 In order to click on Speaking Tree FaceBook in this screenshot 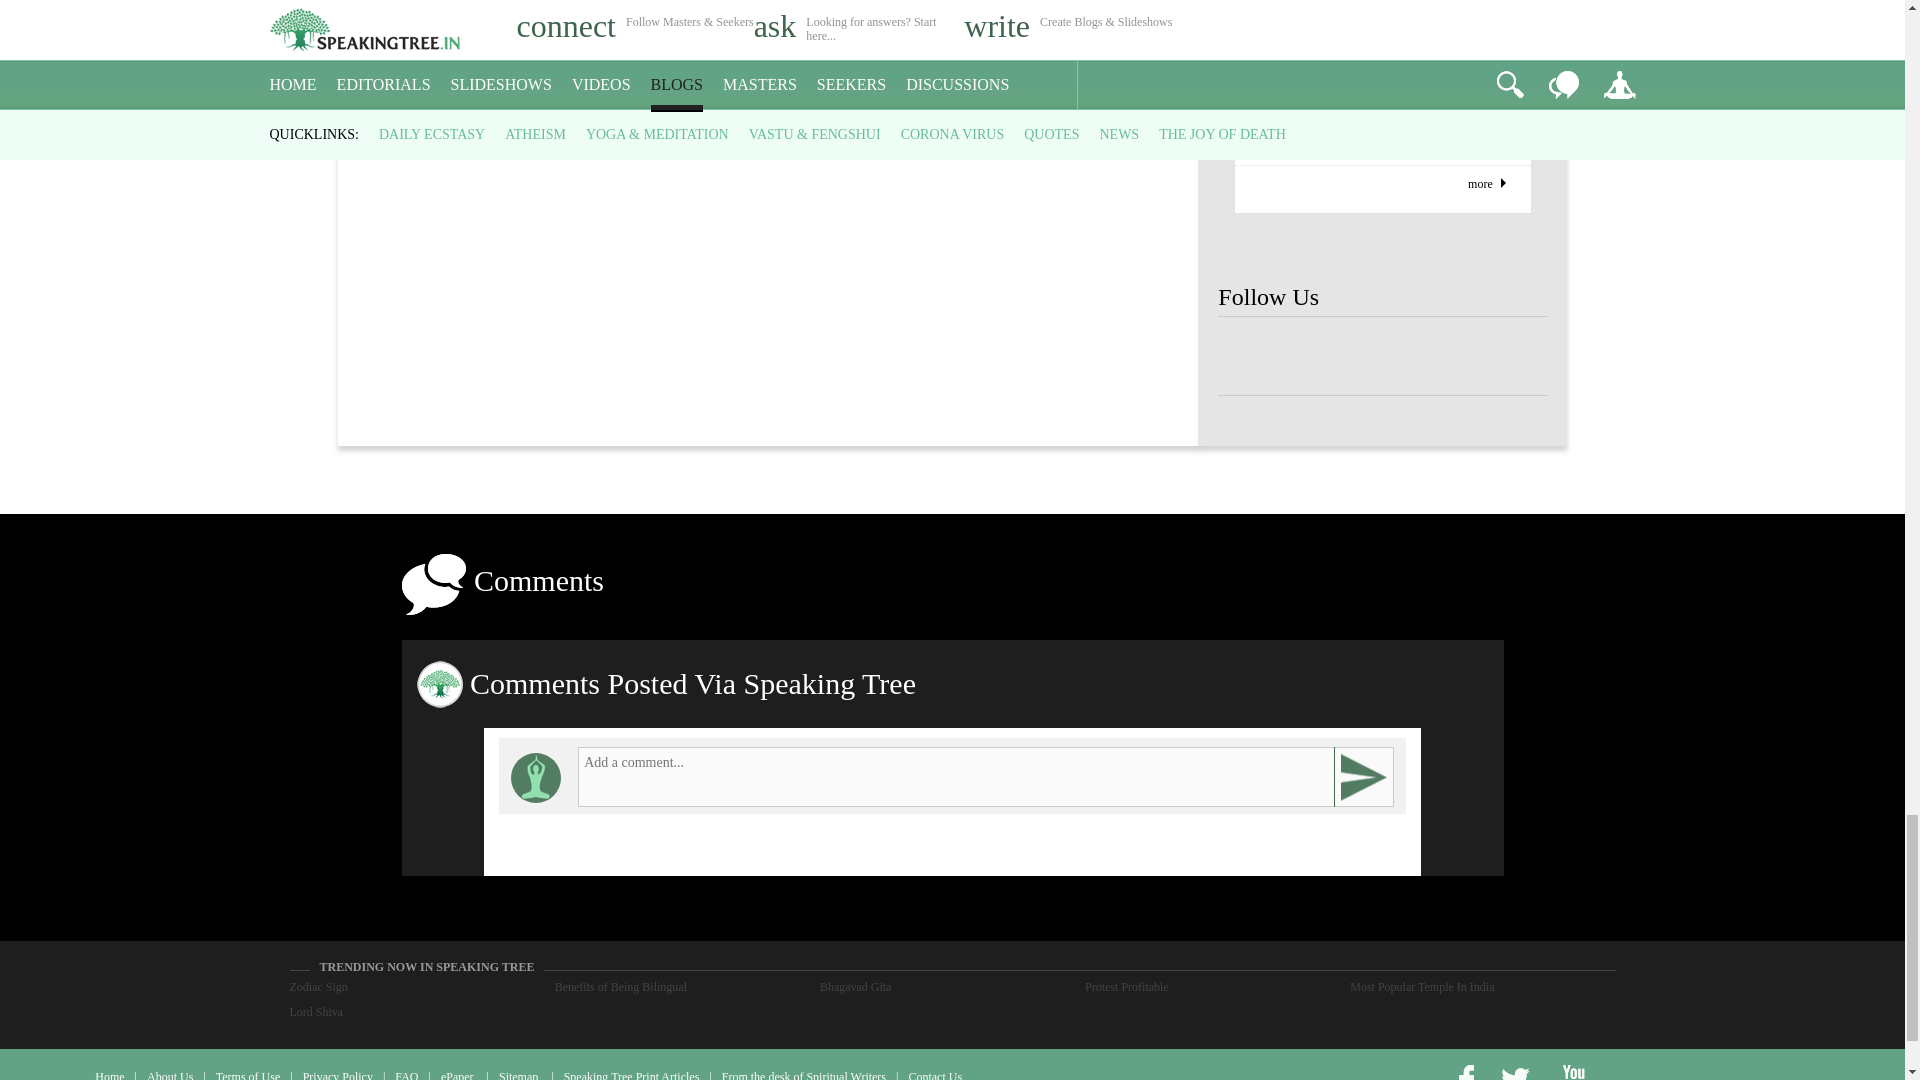, I will do `click(1316, 356)`.